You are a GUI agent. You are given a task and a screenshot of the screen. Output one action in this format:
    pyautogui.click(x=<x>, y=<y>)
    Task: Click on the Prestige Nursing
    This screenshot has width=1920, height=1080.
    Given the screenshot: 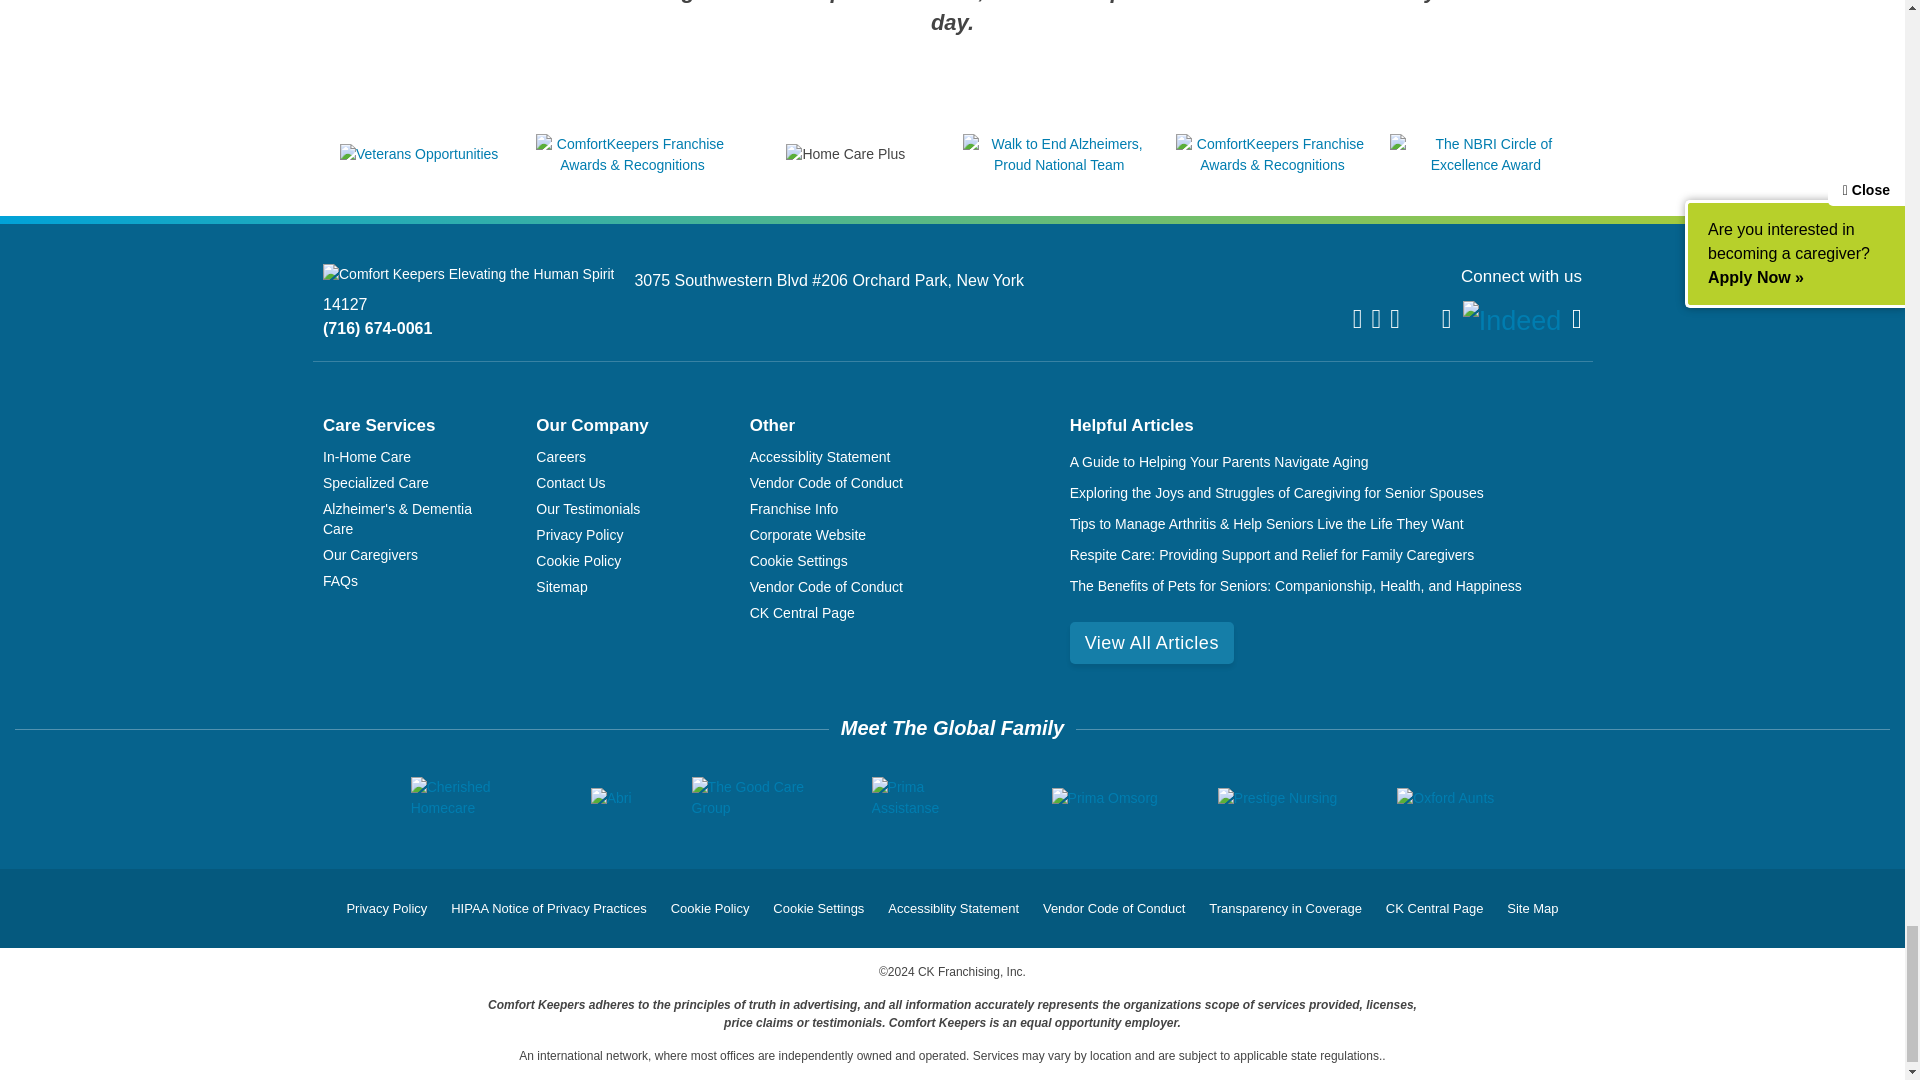 What is the action you would take?
    pyautogui.click(x=1278, y=798)
    